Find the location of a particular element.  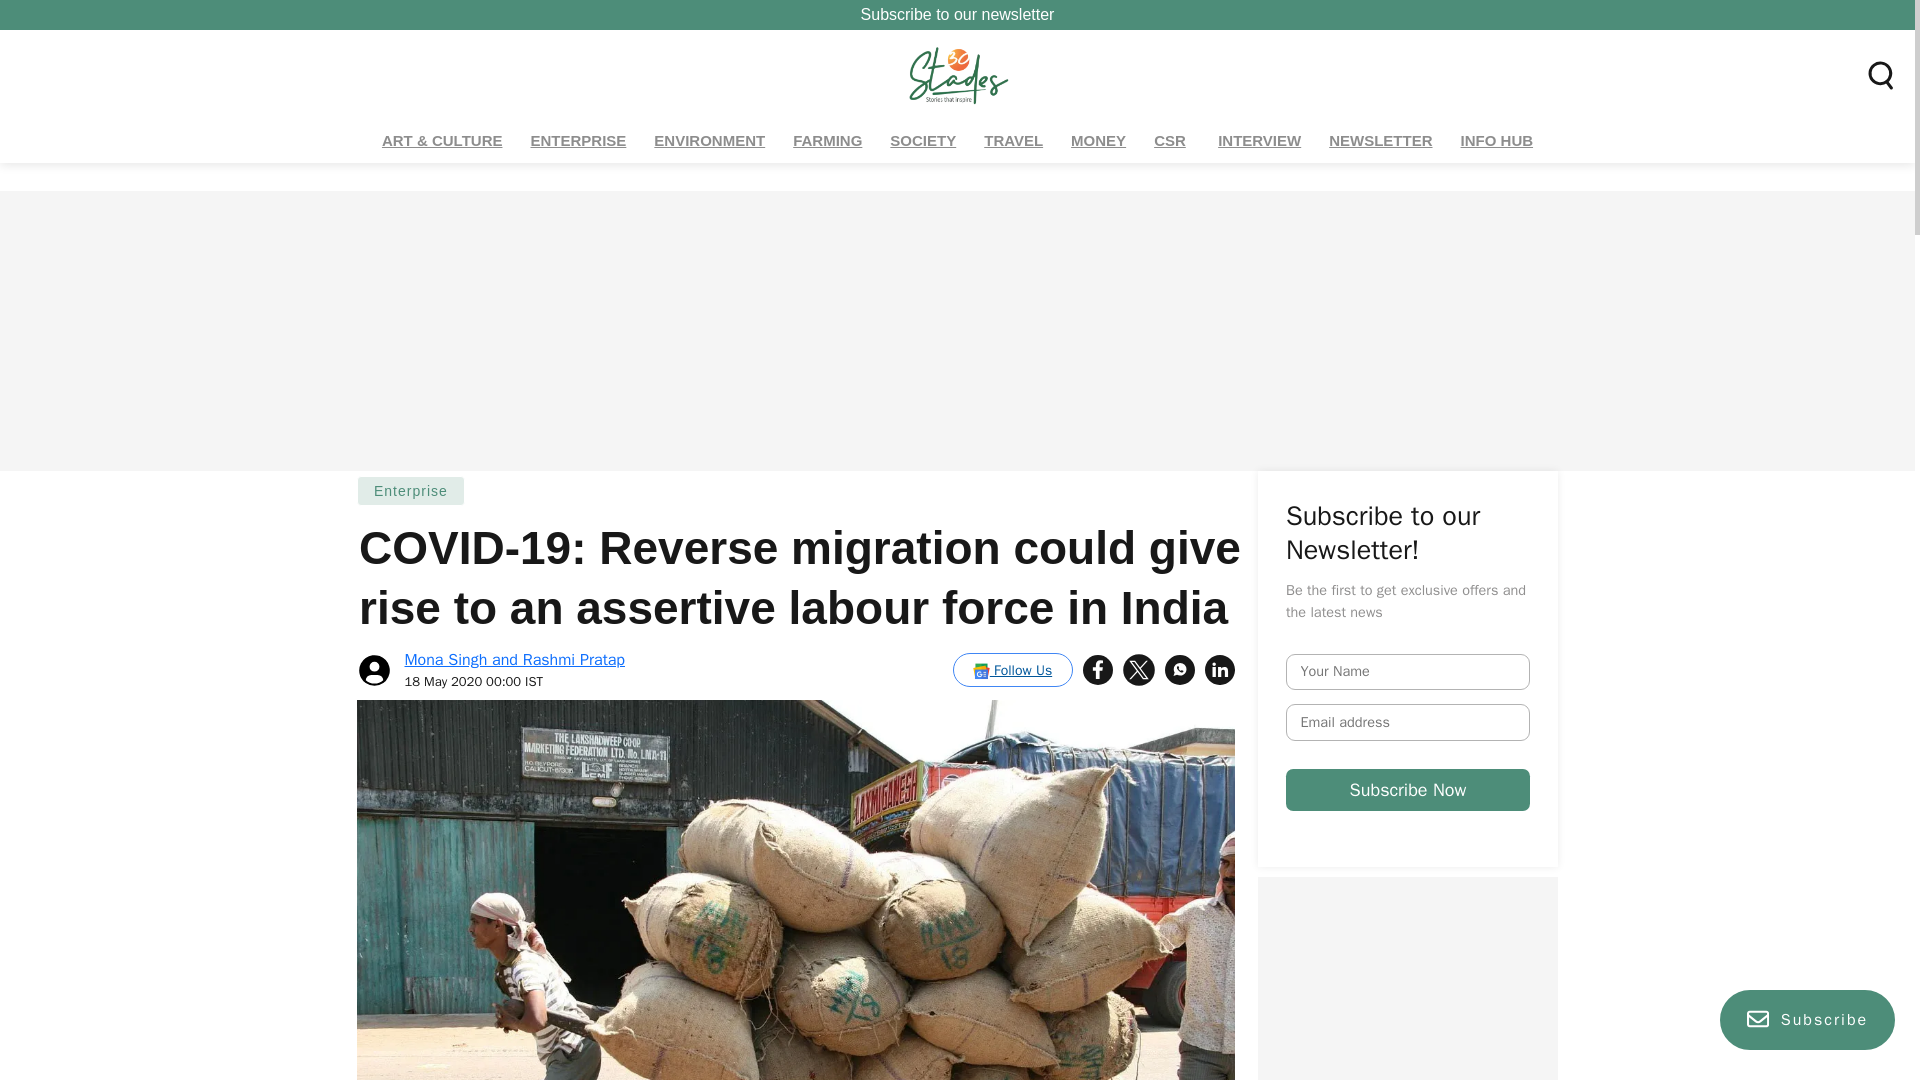

INTERVIEW is located at coordinates (1259, 141).